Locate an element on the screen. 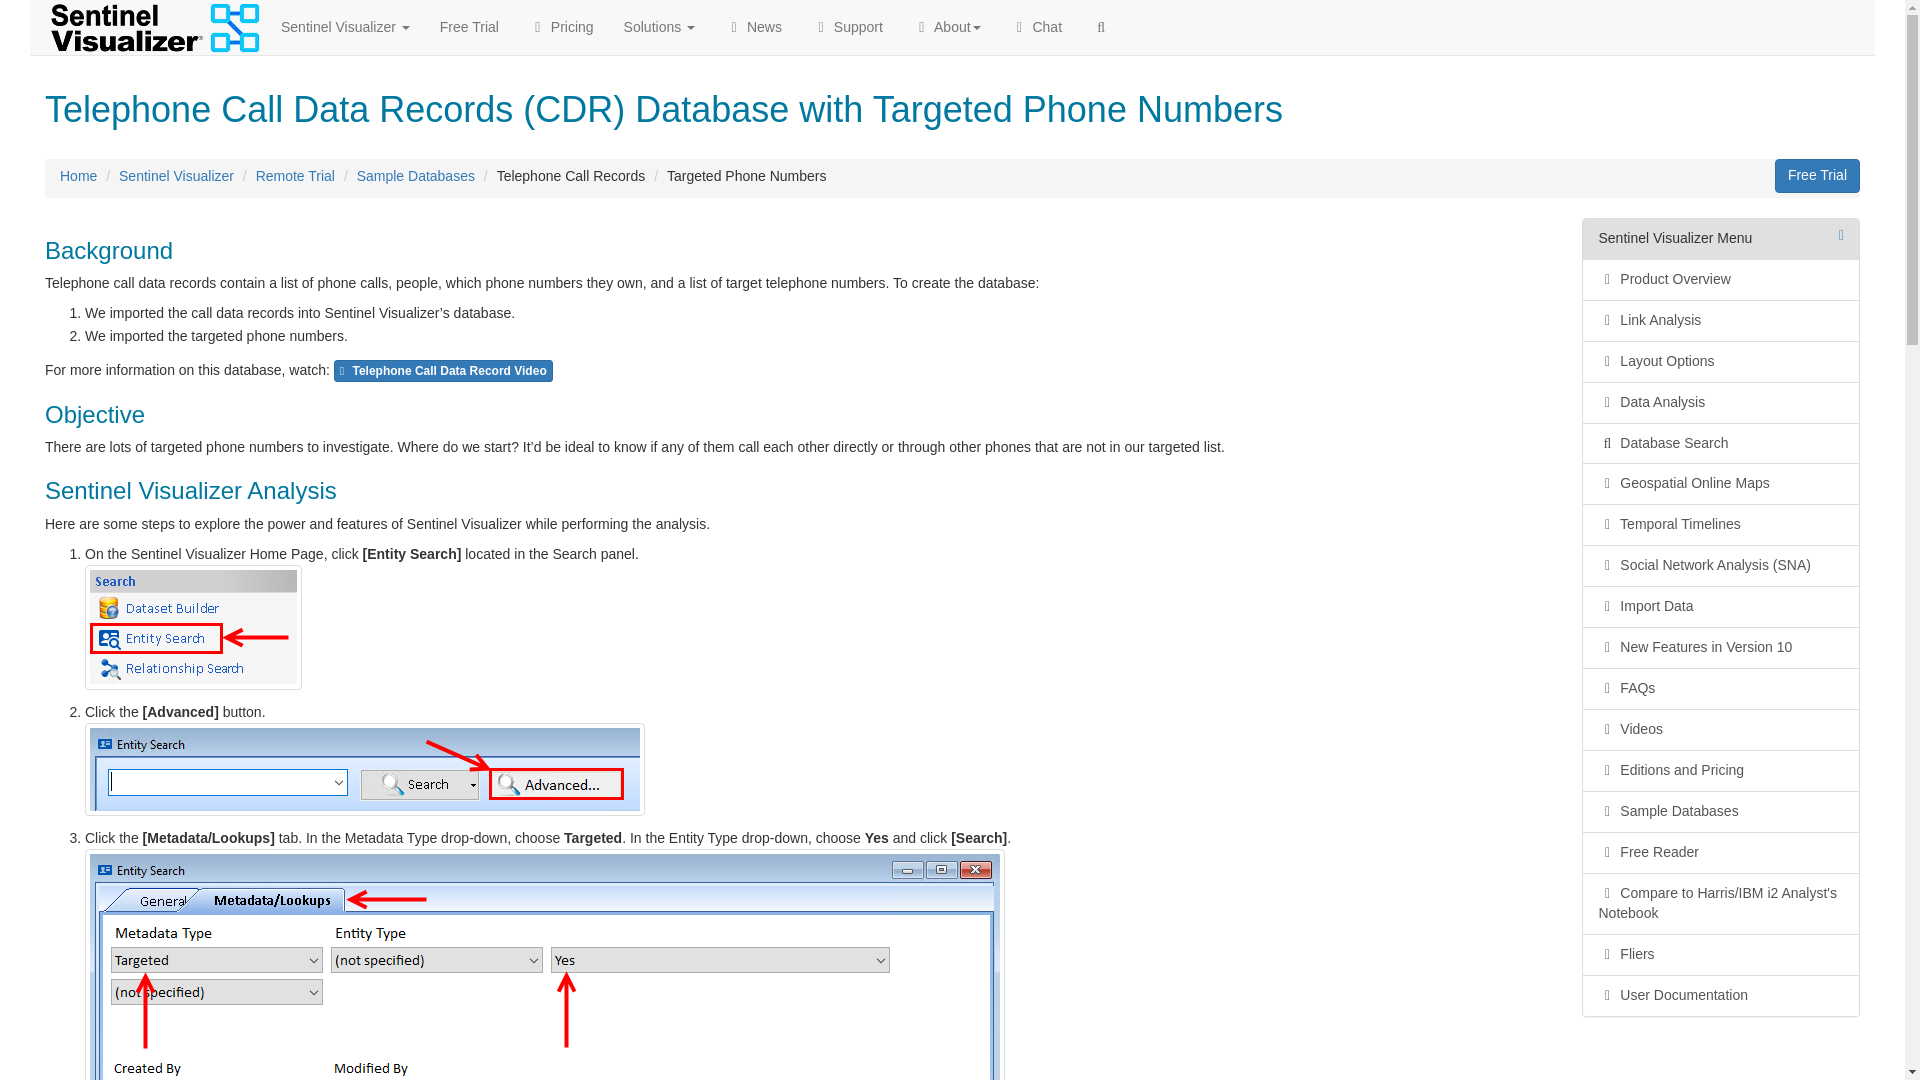  Support is located at coordinates (847, 26).